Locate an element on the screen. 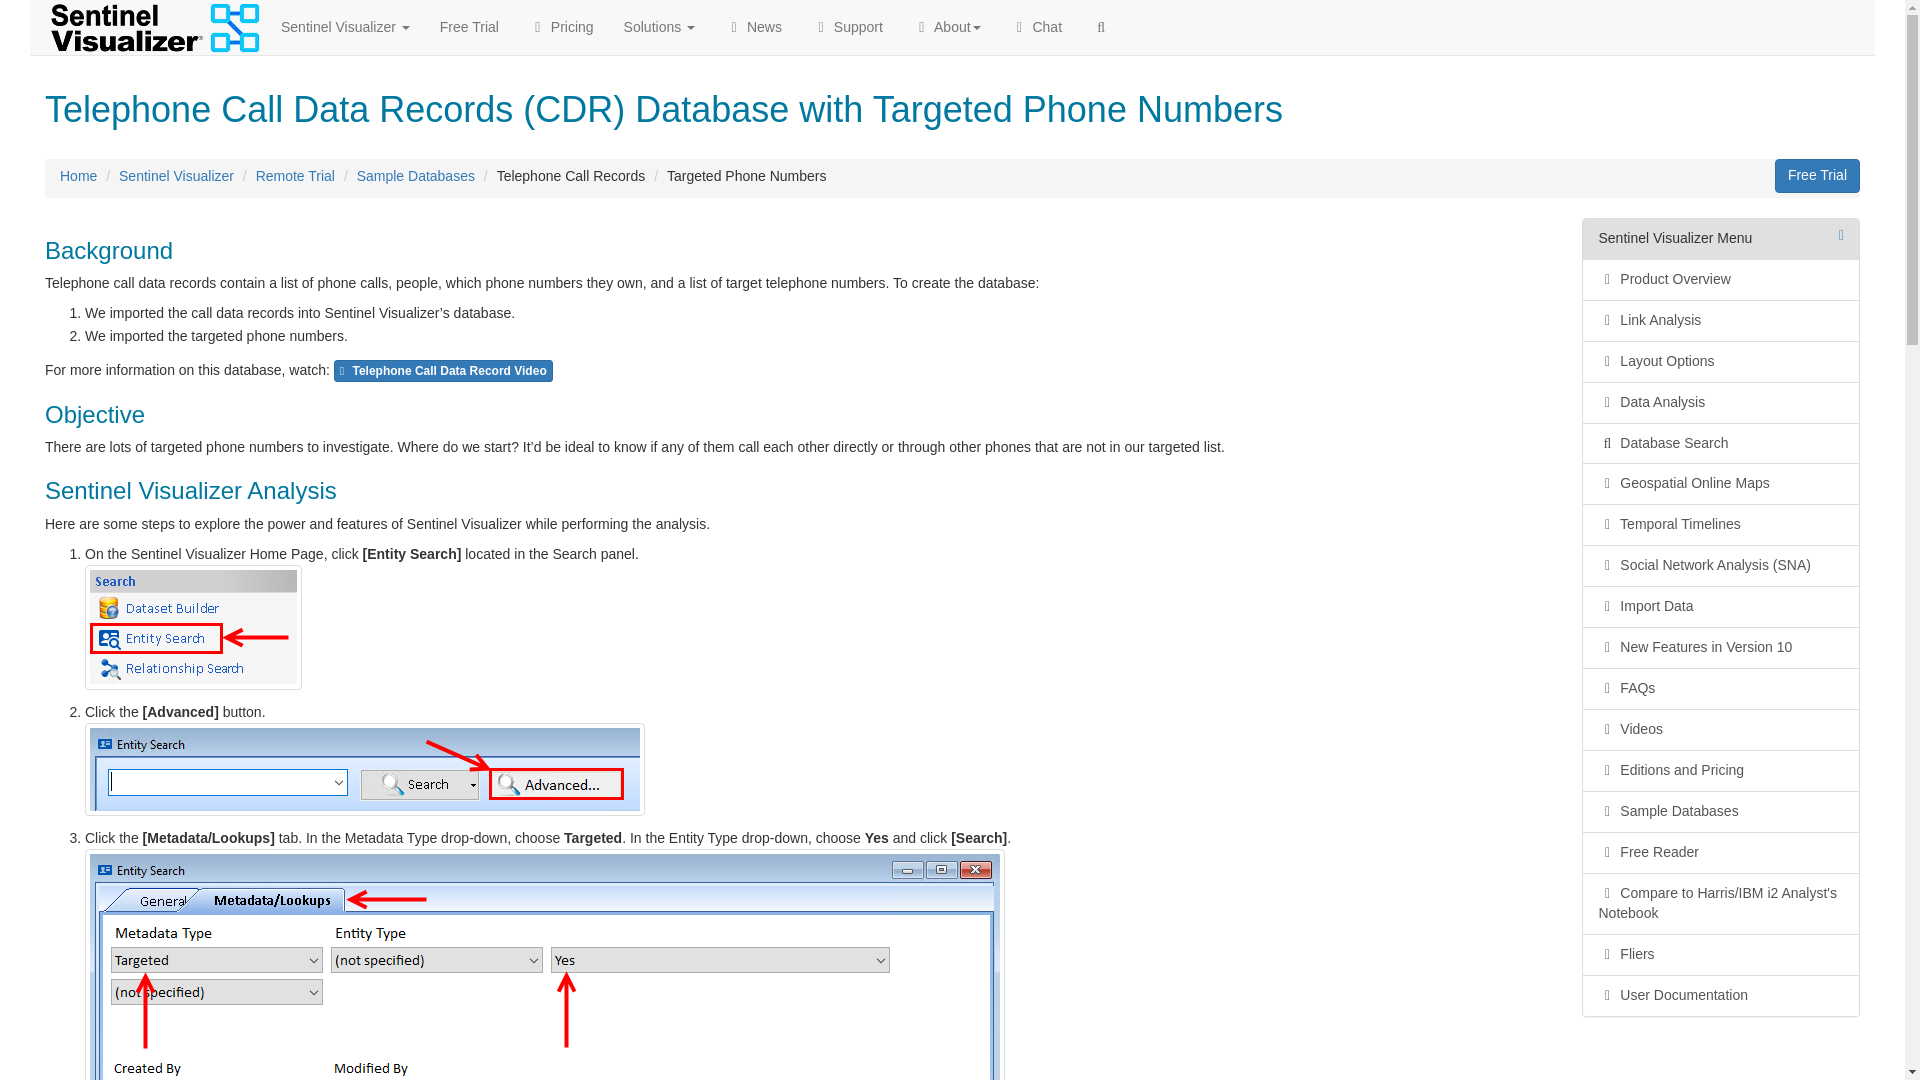  Support is located at coordinates (847, 26).